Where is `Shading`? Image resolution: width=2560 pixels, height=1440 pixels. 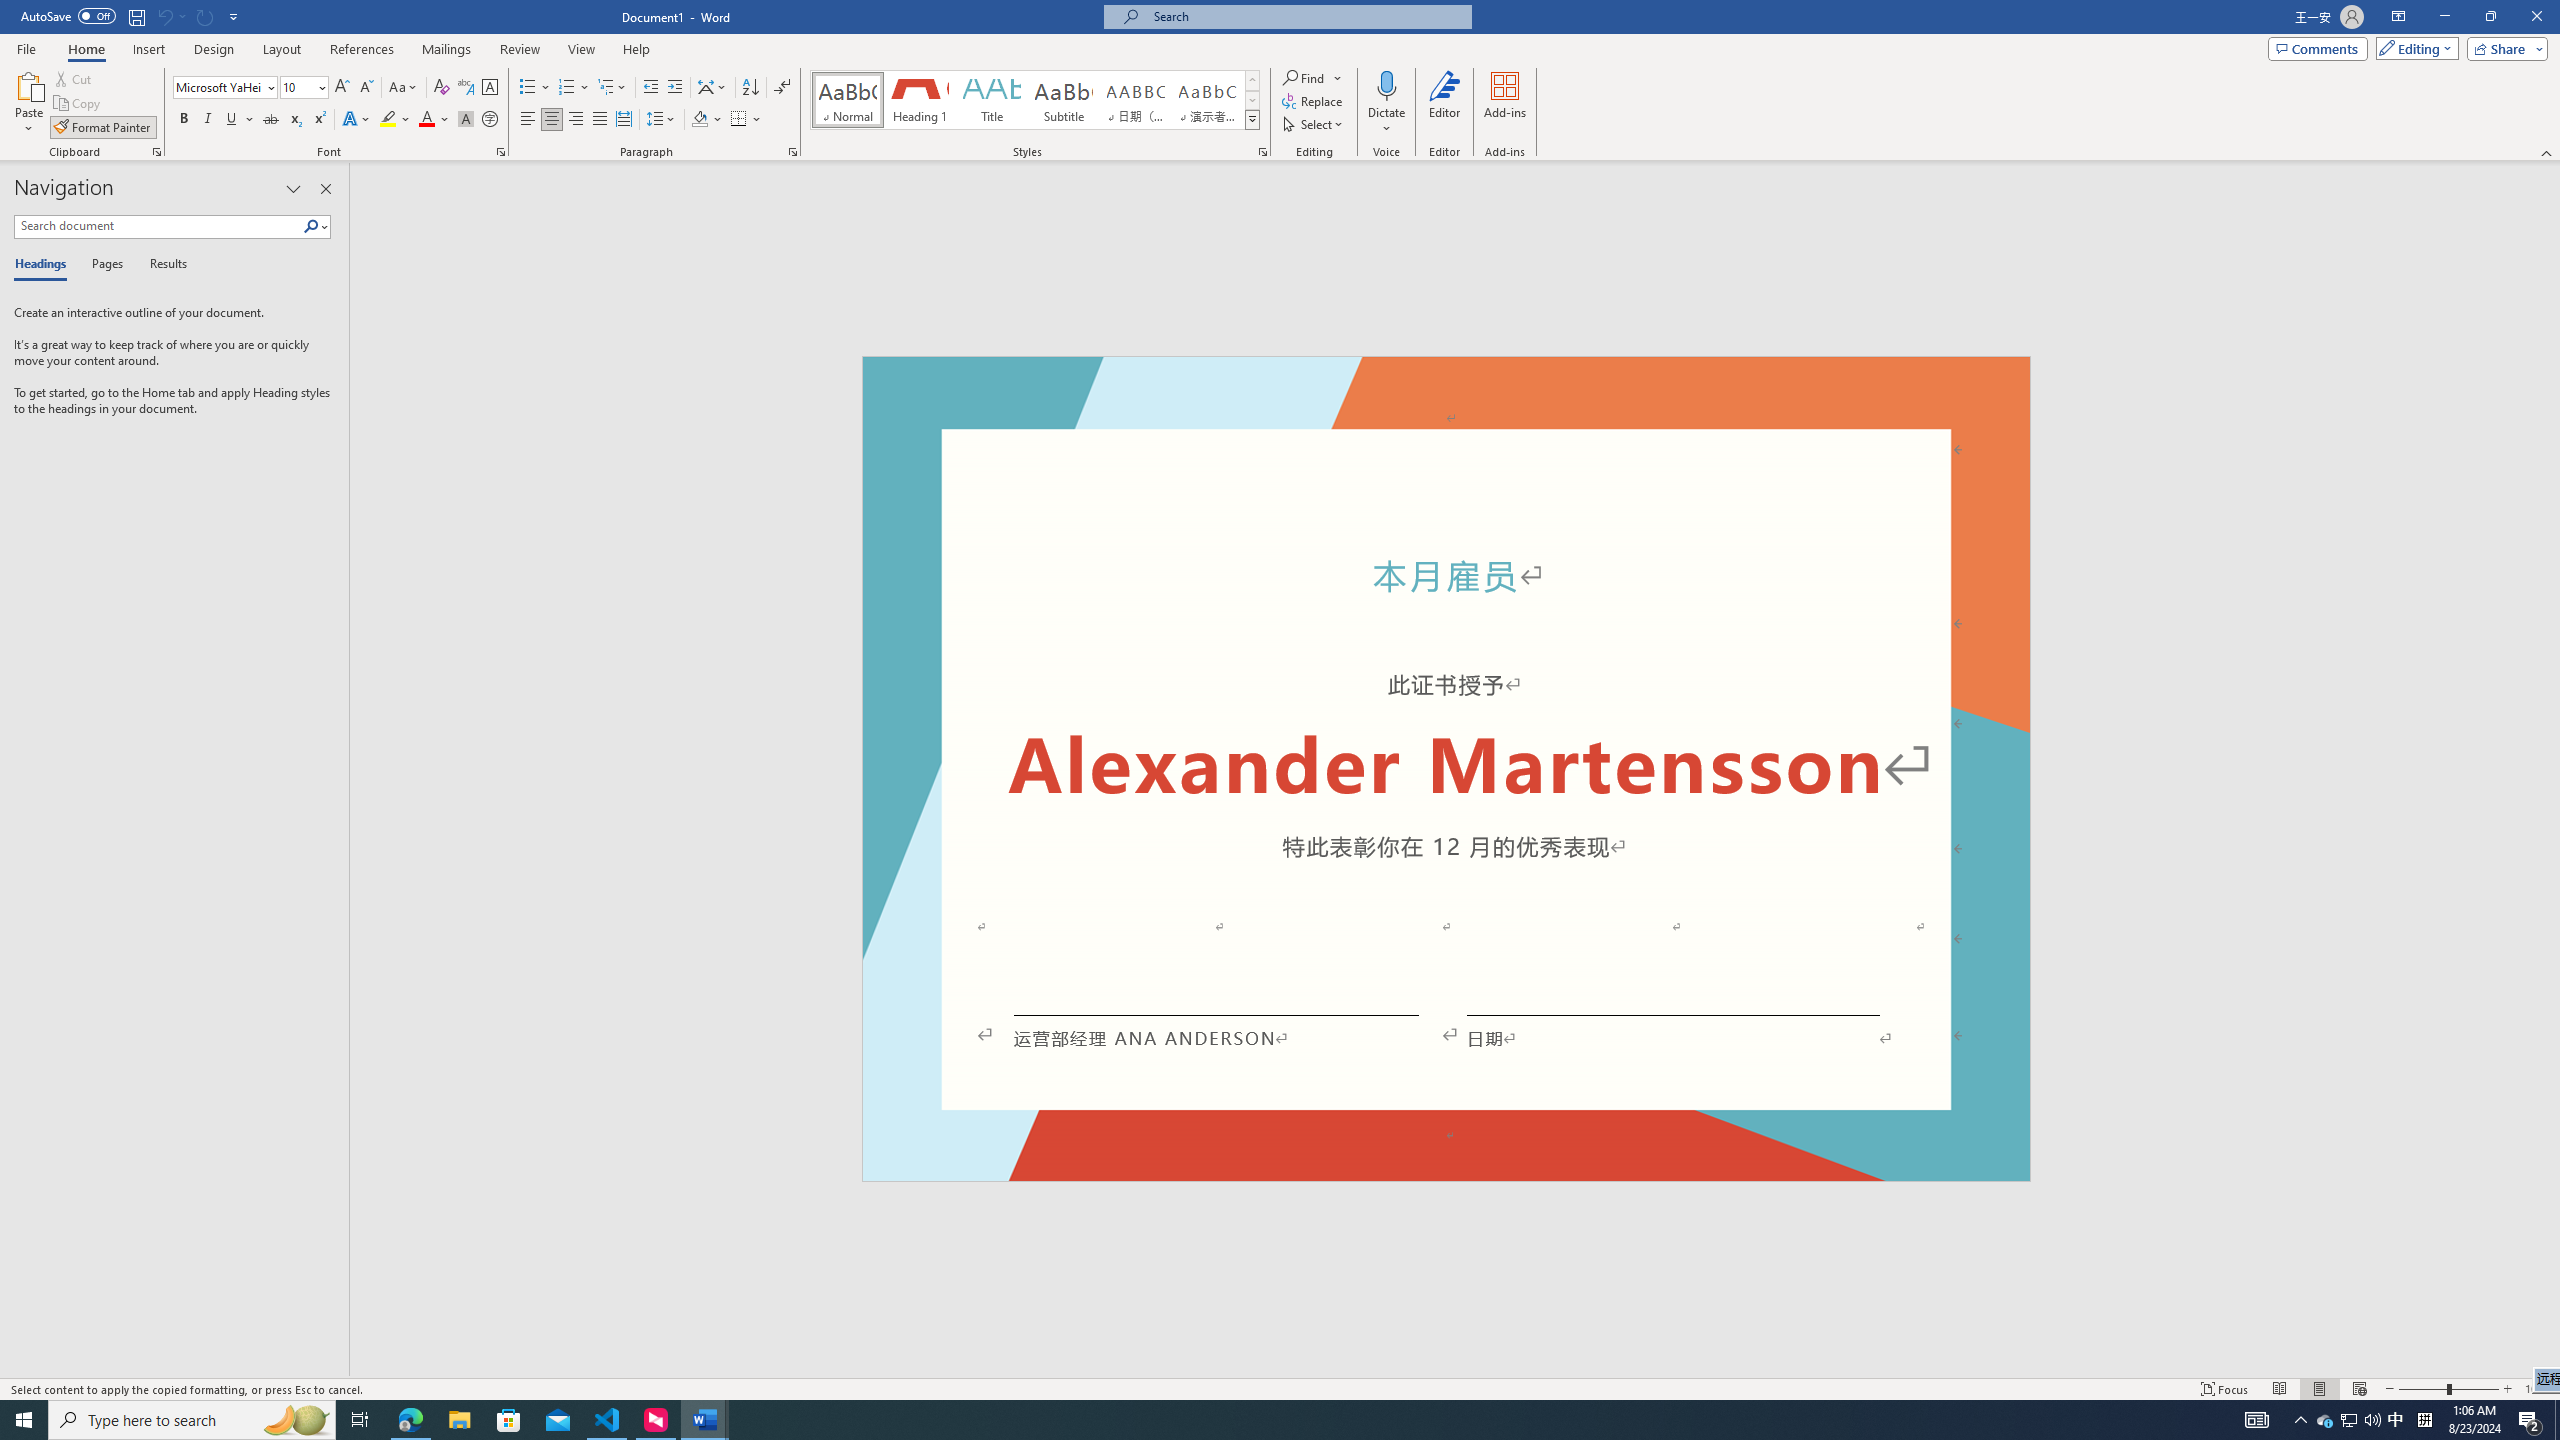
Shading is located at coordinates (708, 120).